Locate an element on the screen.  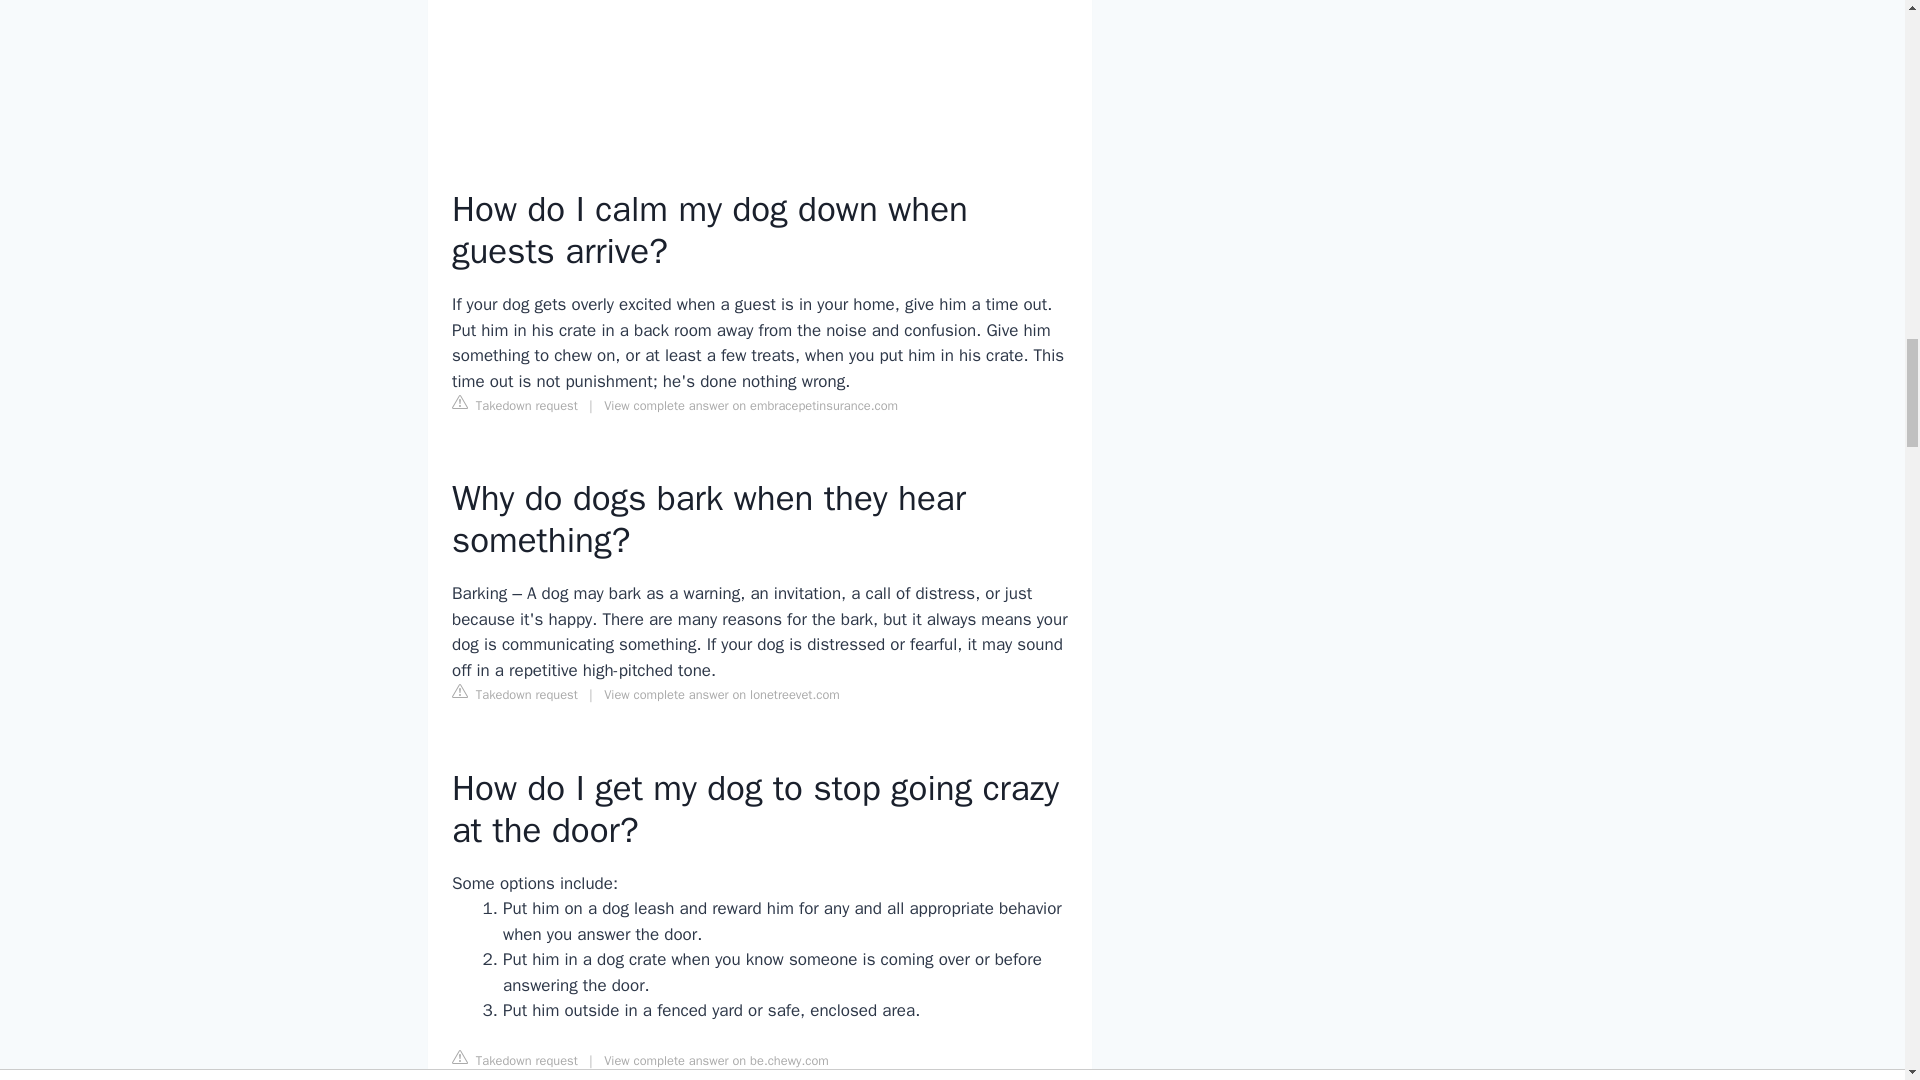
Takedown request is located at coordinates (514, 404).